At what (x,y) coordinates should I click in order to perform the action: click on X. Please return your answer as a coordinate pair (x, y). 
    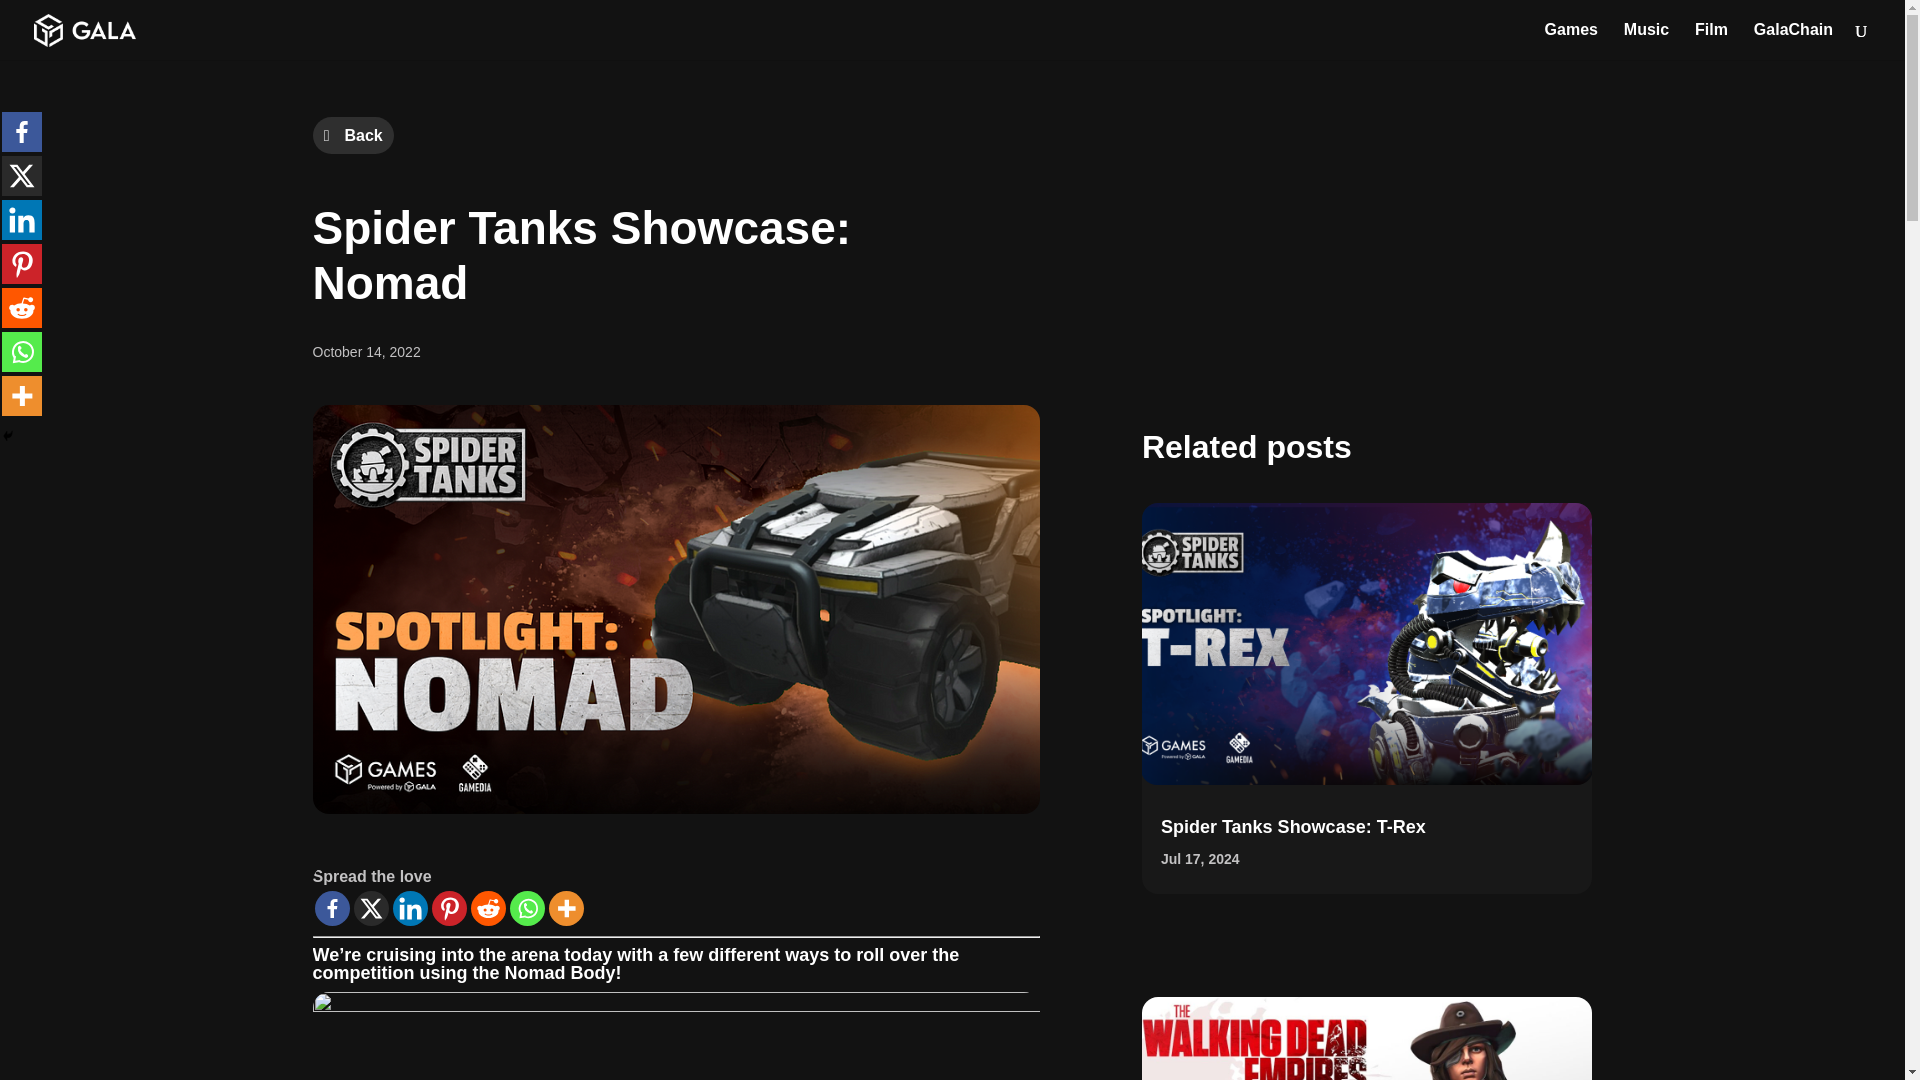
    Looking at the image, I should click on (371, 908).